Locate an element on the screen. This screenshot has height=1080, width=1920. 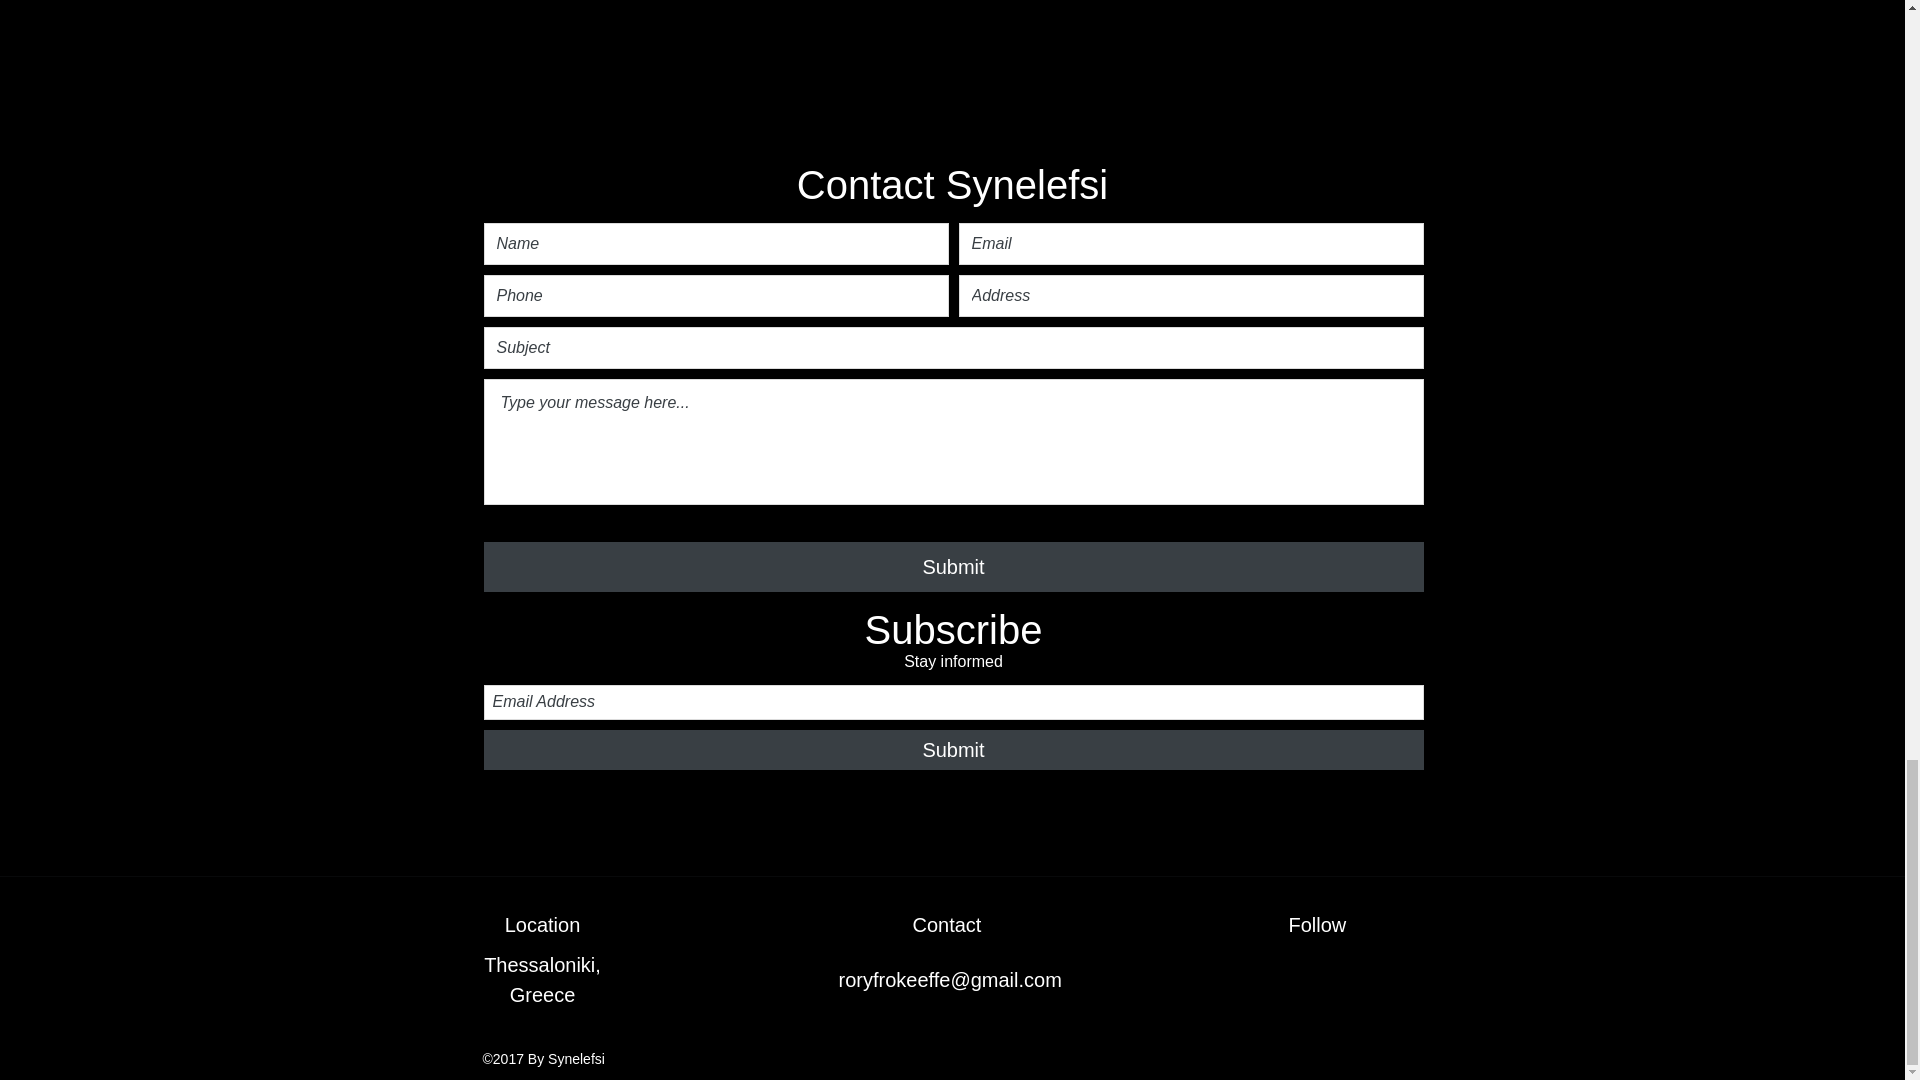
Submit is located at coordinates (954, 566).